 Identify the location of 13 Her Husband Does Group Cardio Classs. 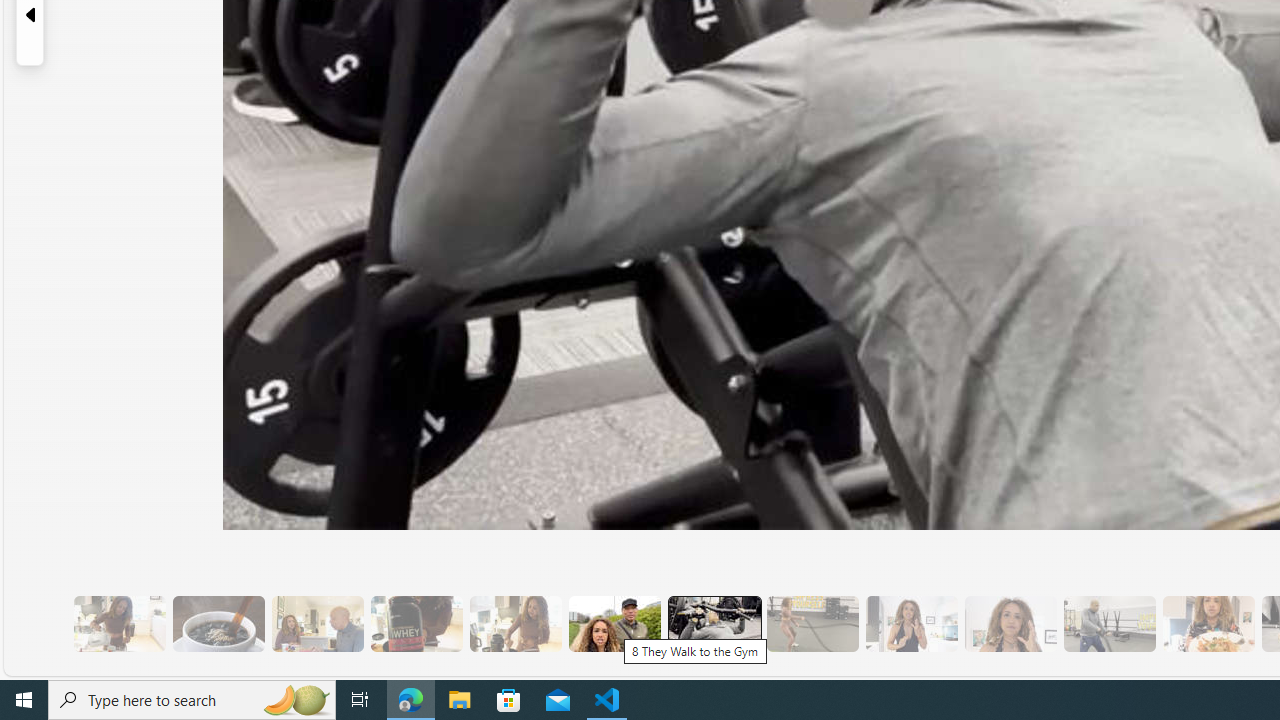
(1108, 624).